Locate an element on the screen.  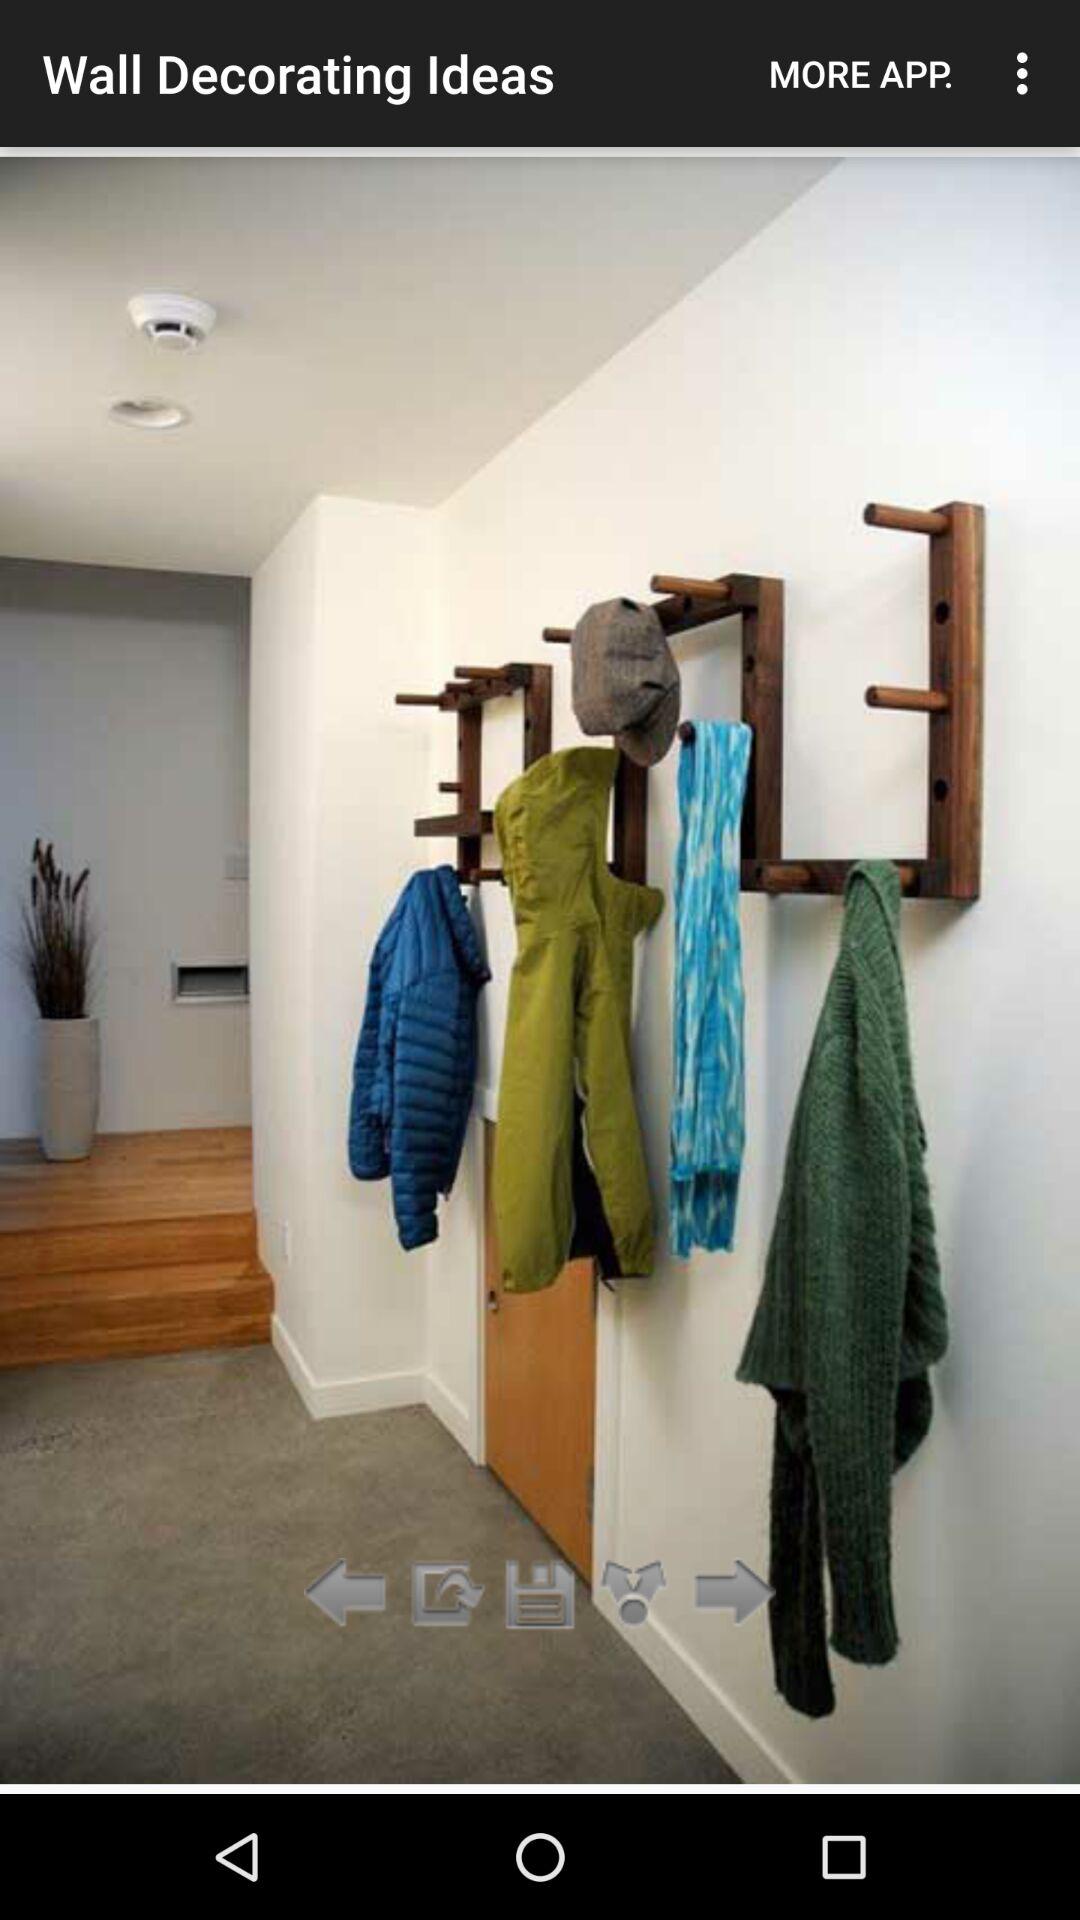
choose app below wall decorating ideas item is located at coordinates (445, 1594).